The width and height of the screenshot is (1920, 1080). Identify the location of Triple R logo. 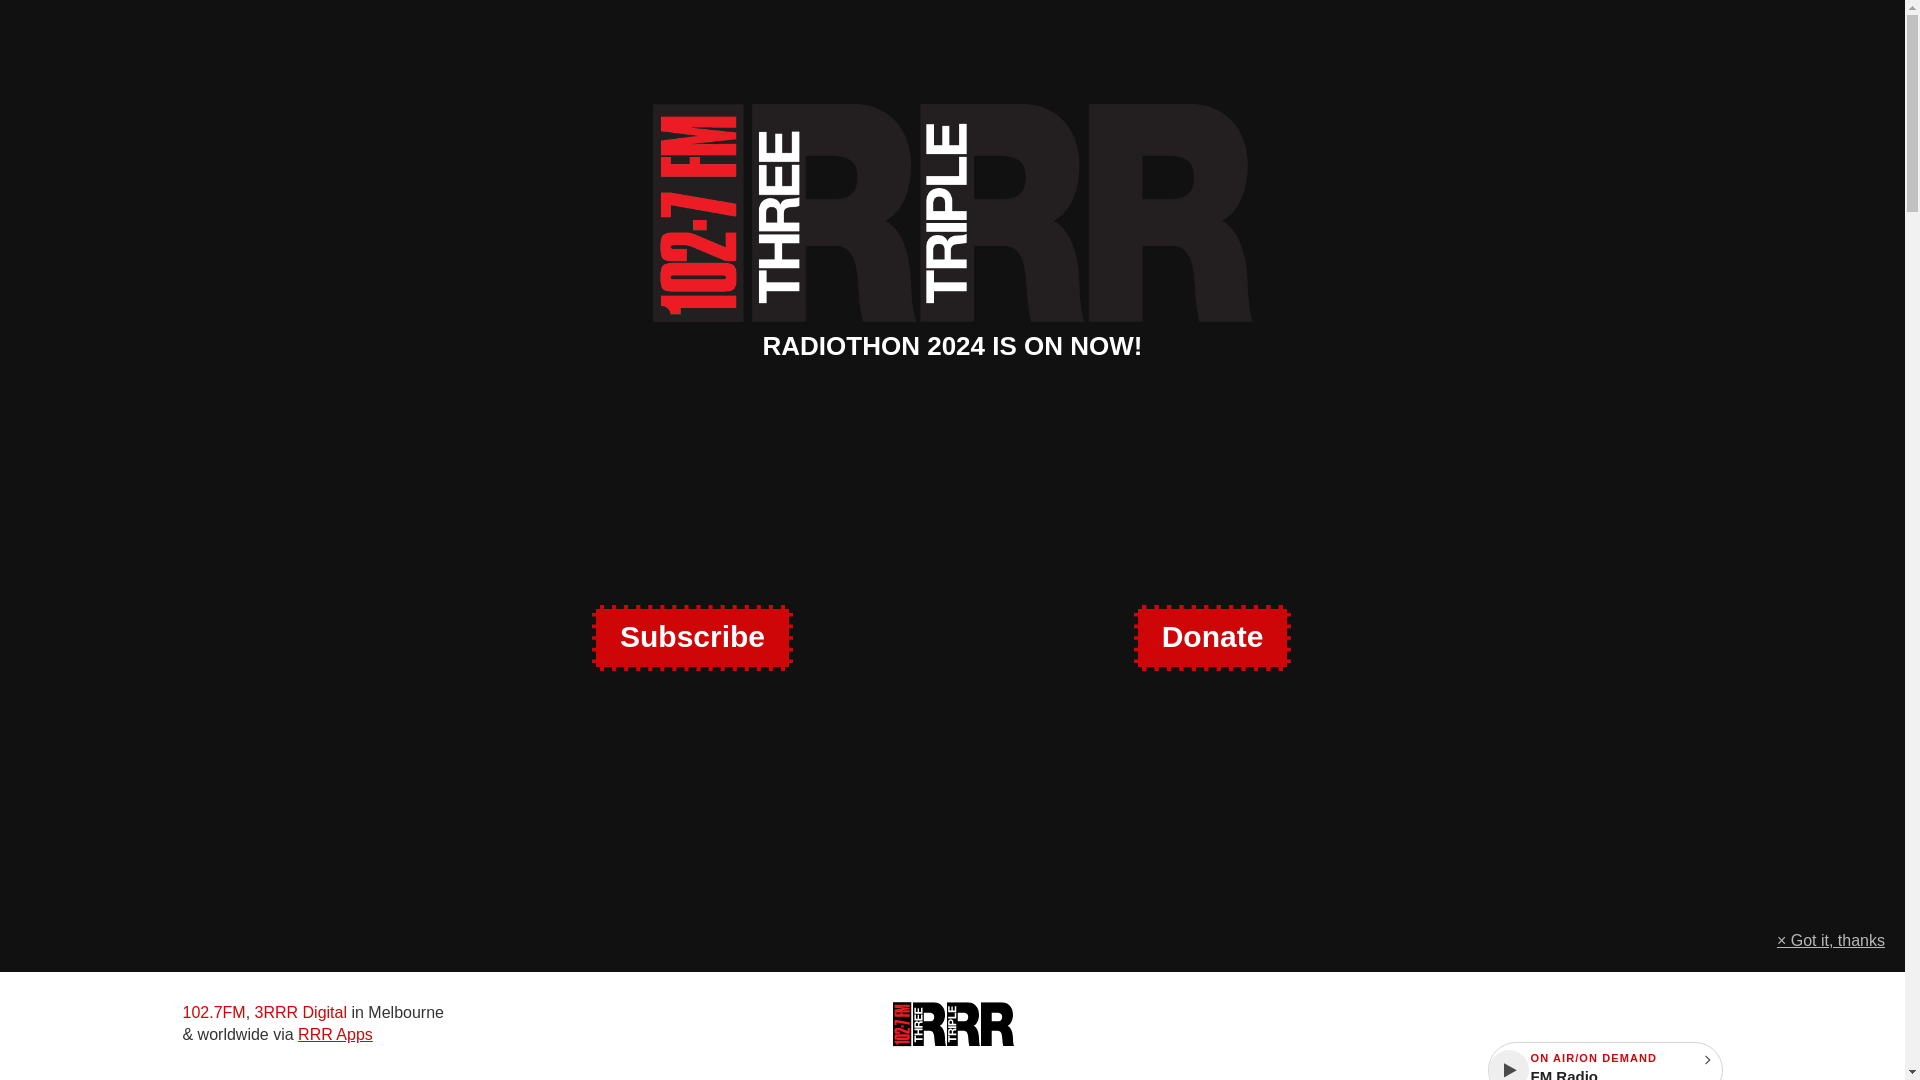
(952, 1024).